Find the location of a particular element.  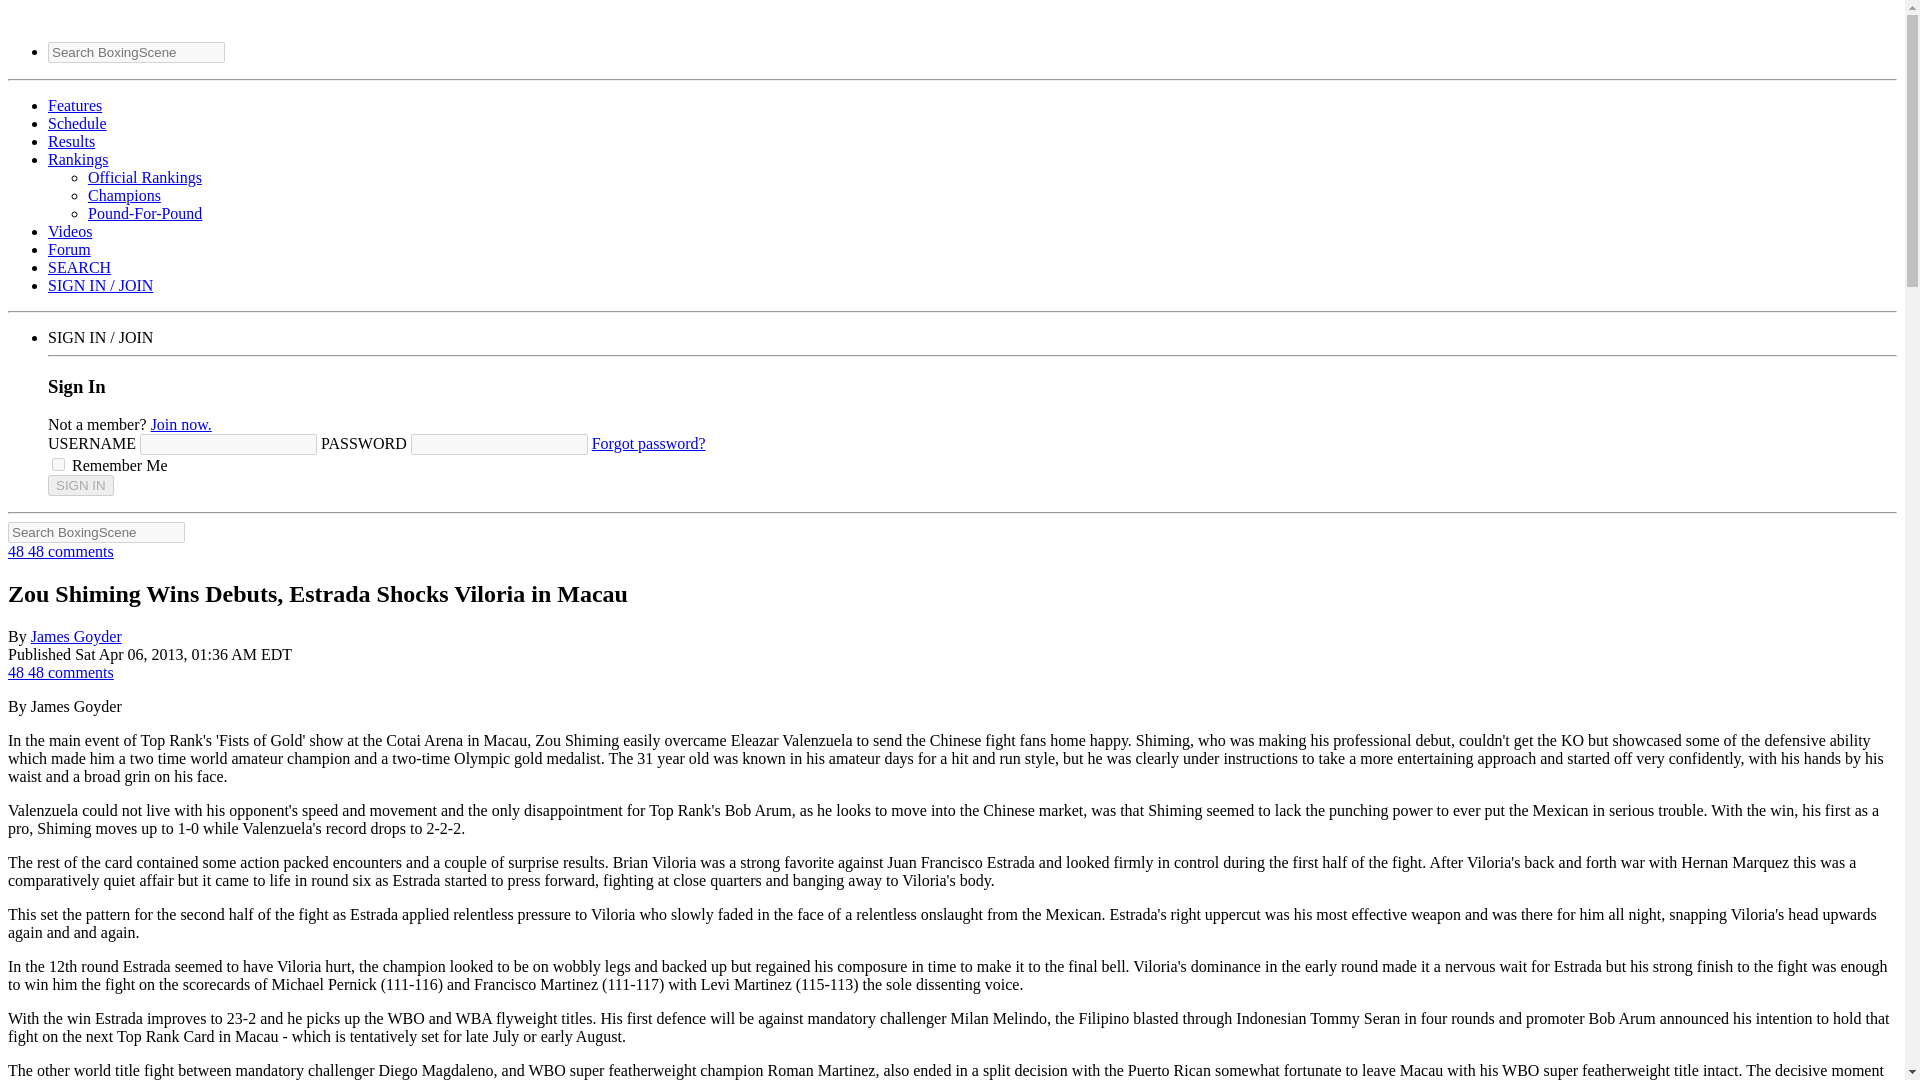

Champions is located at coordinates (124, 195).